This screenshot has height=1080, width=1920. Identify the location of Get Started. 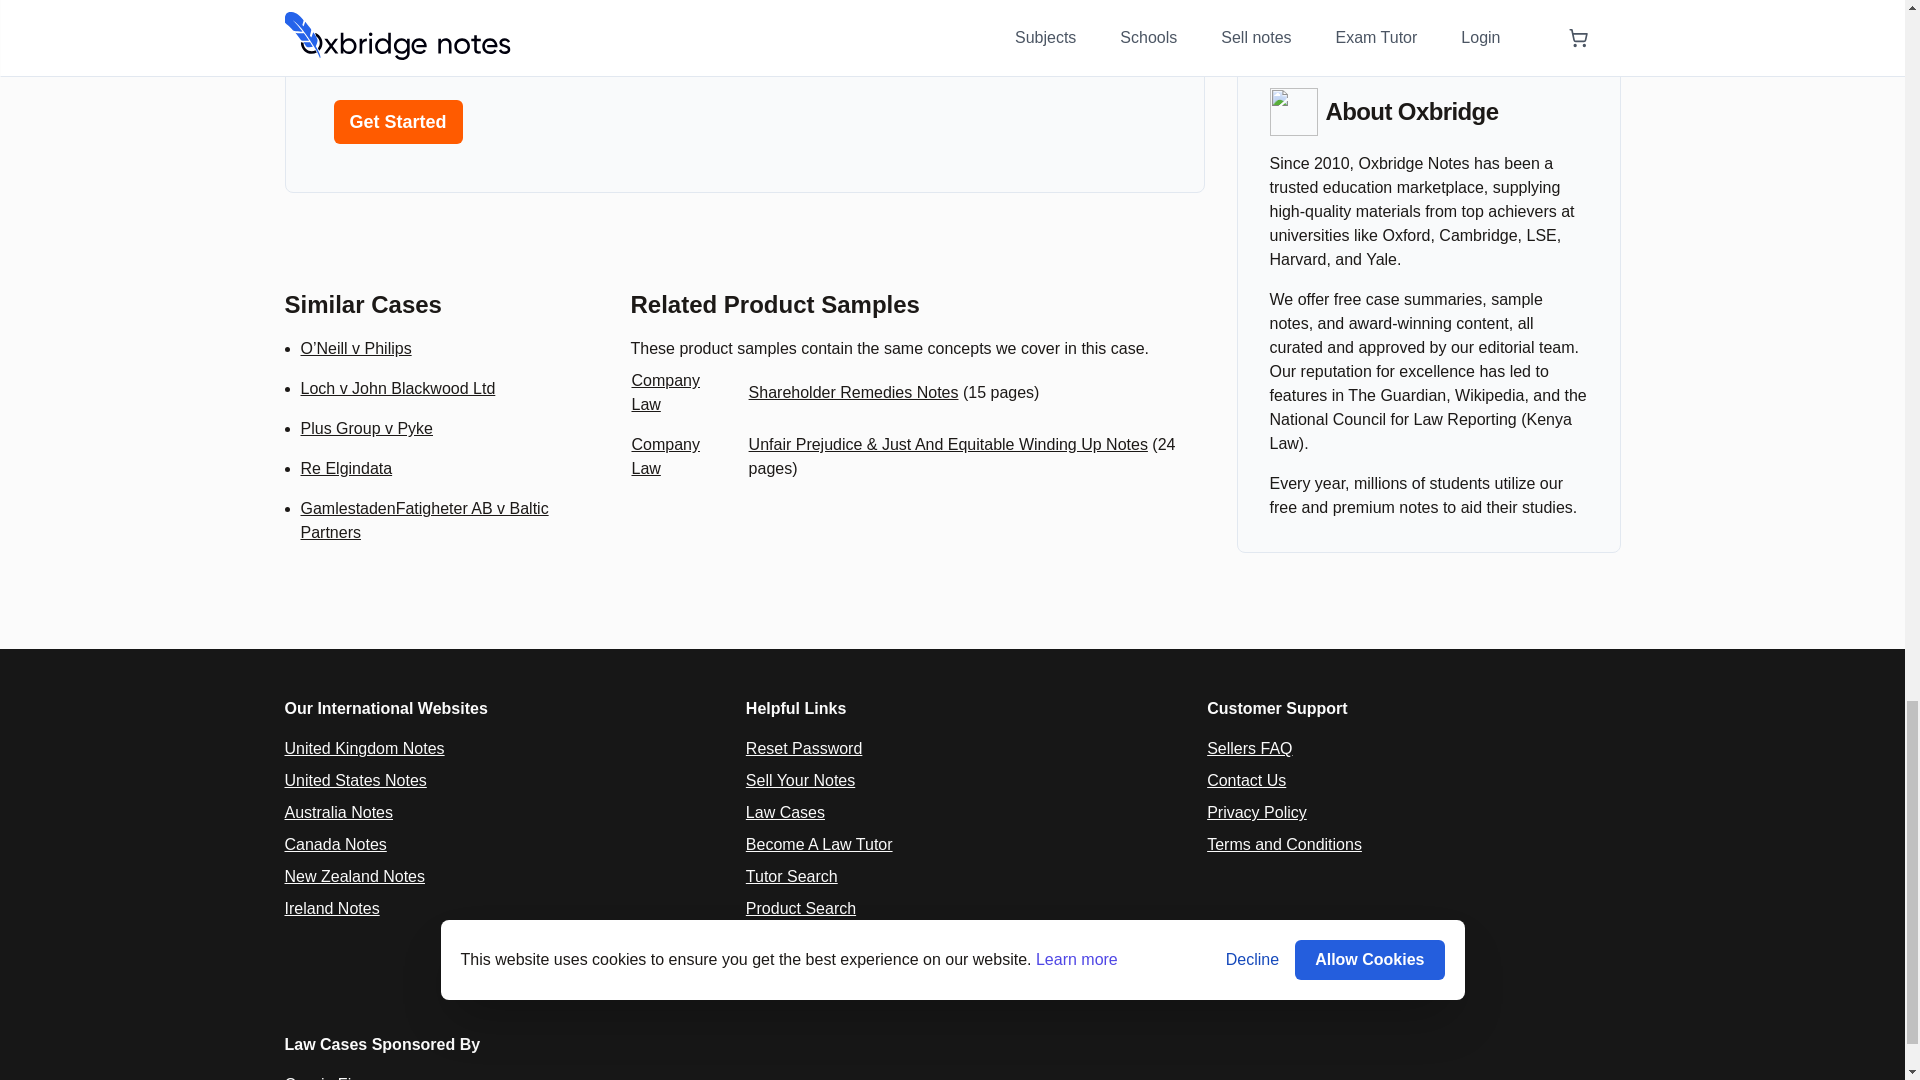
(398, 122).